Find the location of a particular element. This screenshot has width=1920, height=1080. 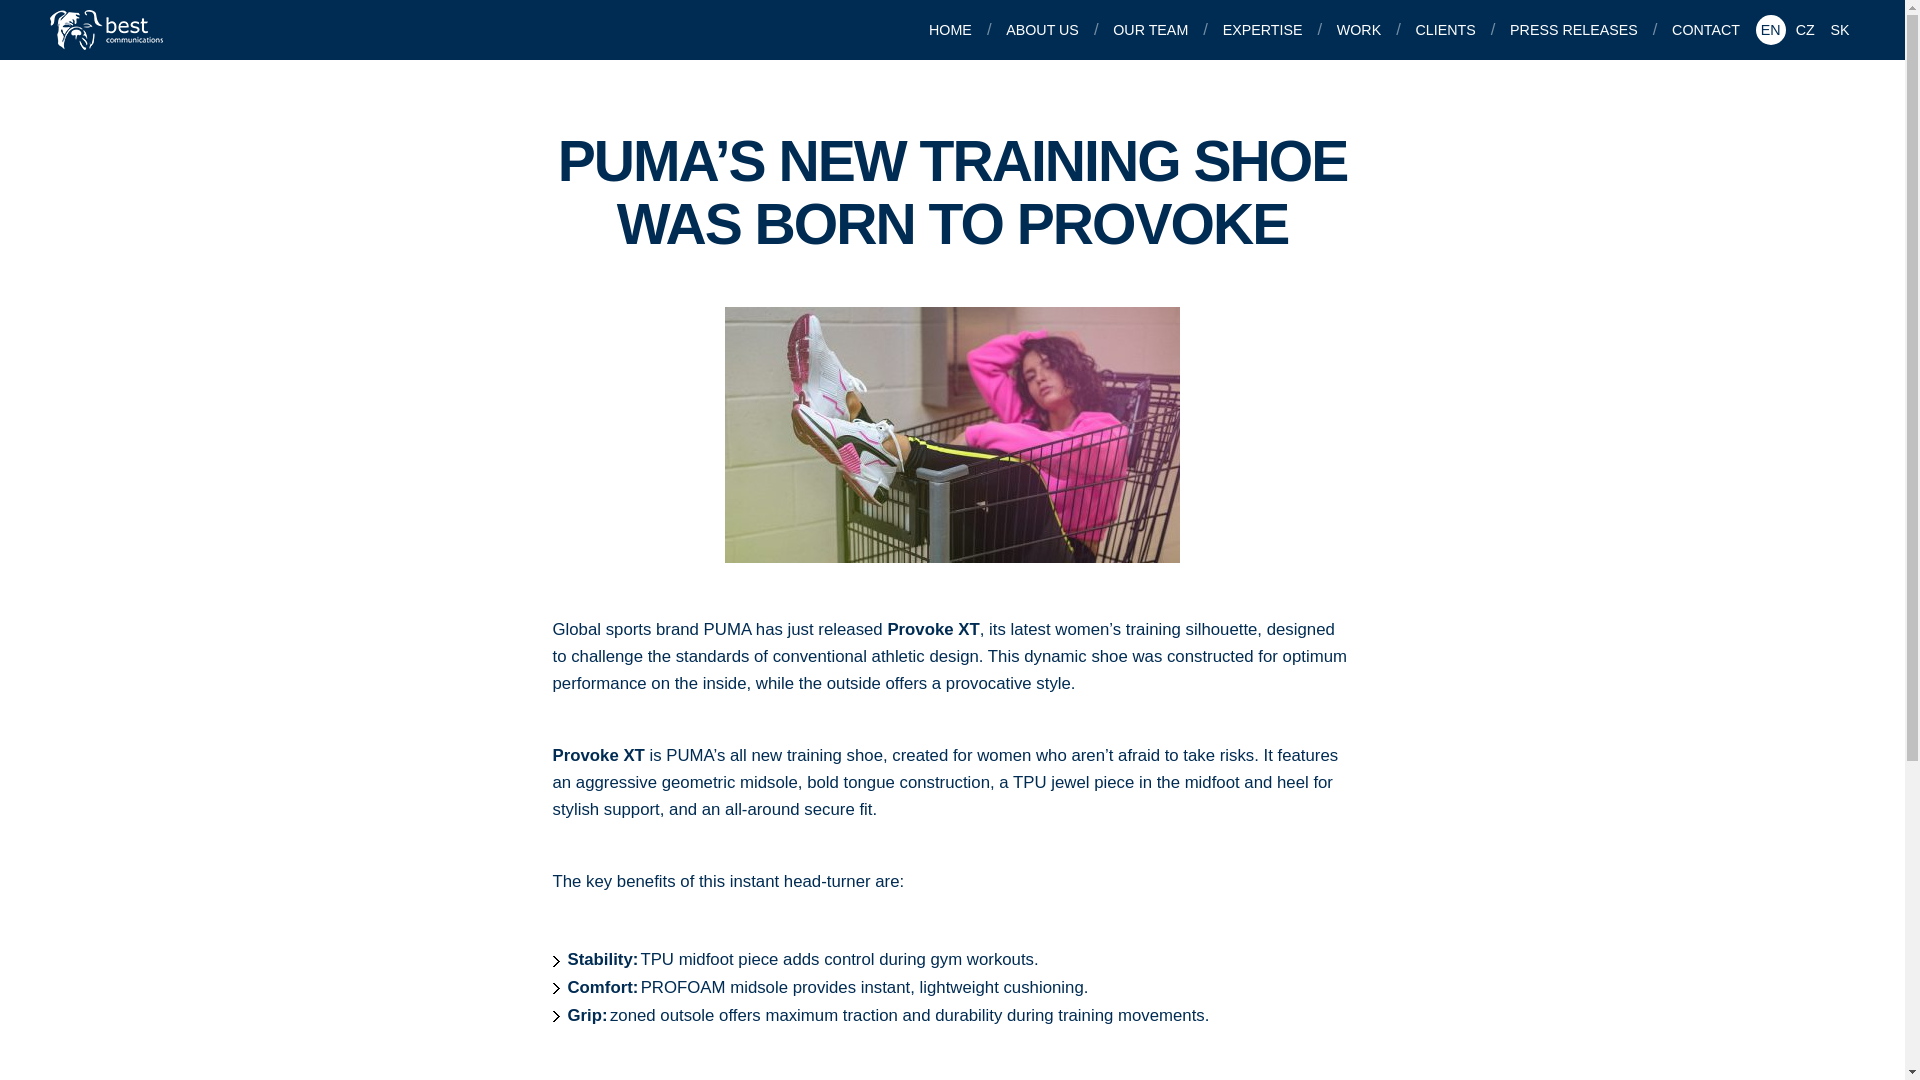

WORK is located at coordinates (1360, 30).